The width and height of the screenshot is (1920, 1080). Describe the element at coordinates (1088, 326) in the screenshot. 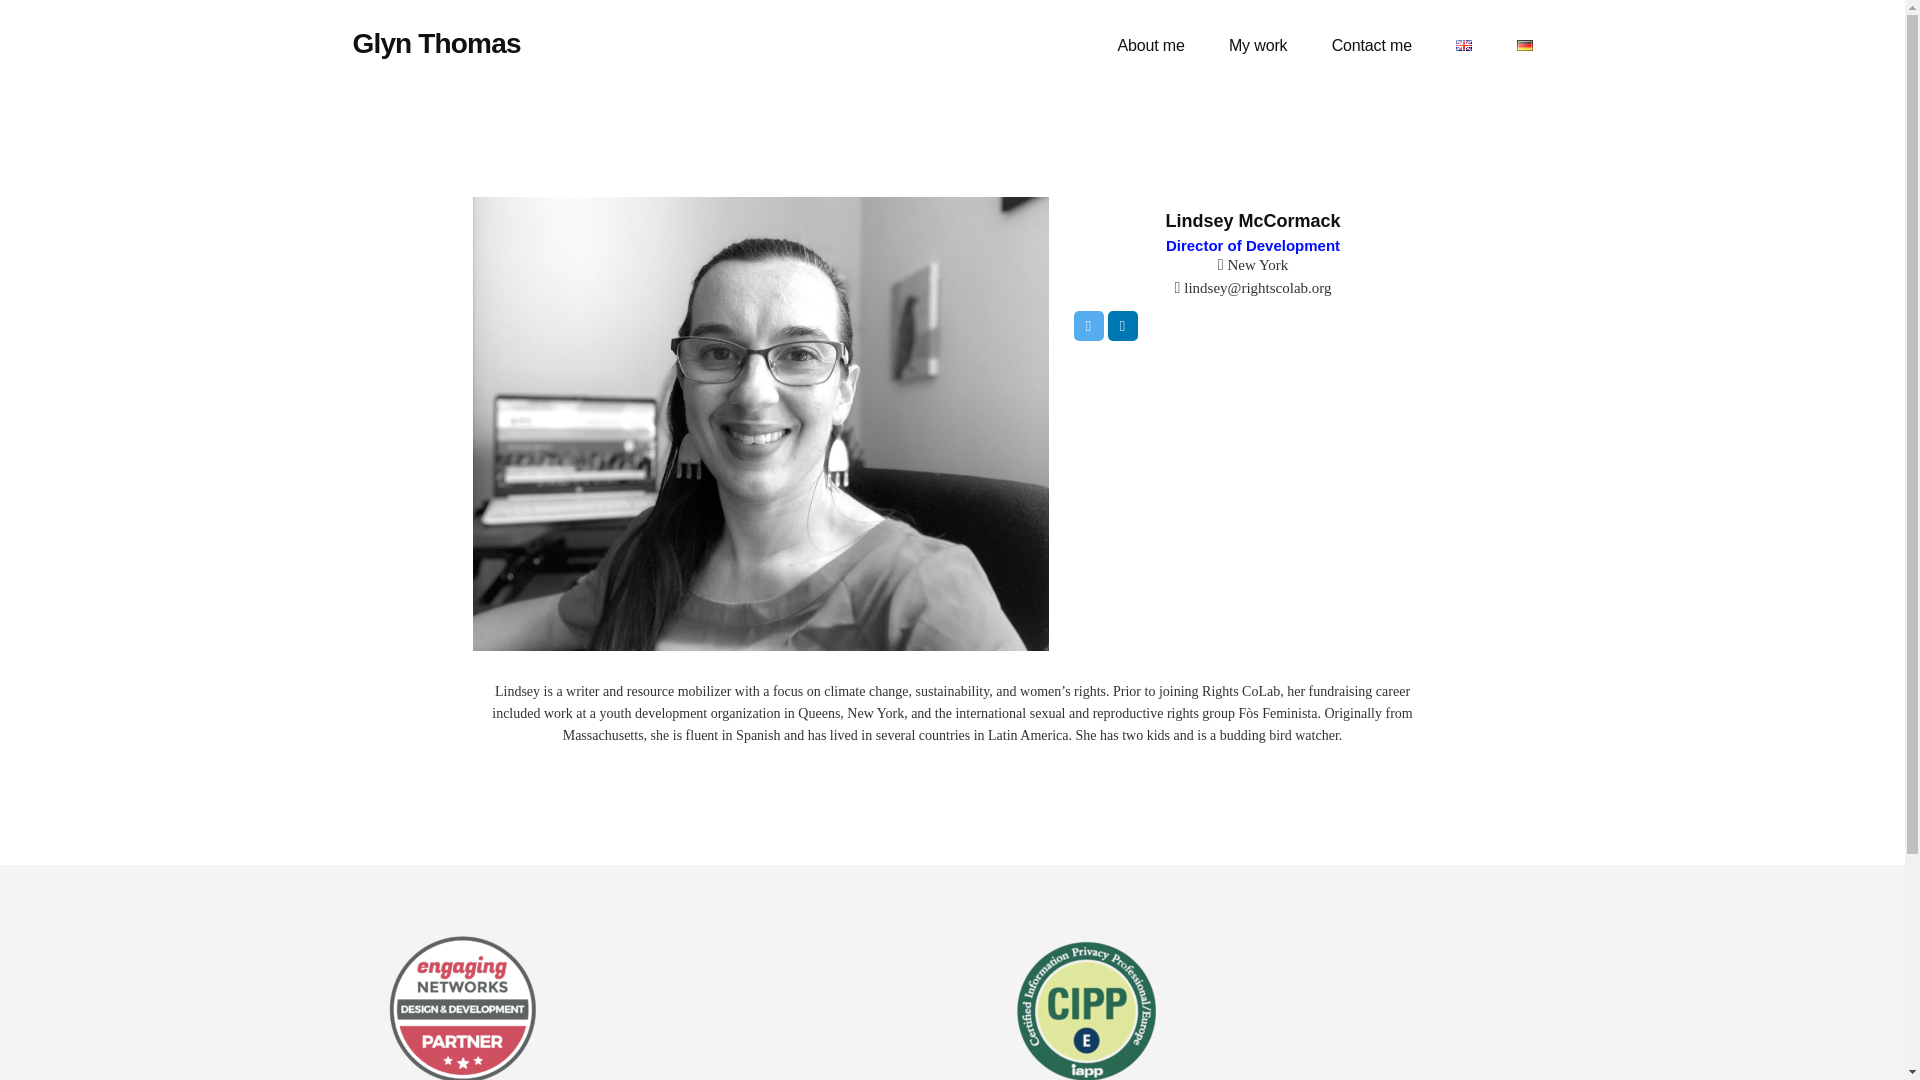

I see `Twitter` at that location.